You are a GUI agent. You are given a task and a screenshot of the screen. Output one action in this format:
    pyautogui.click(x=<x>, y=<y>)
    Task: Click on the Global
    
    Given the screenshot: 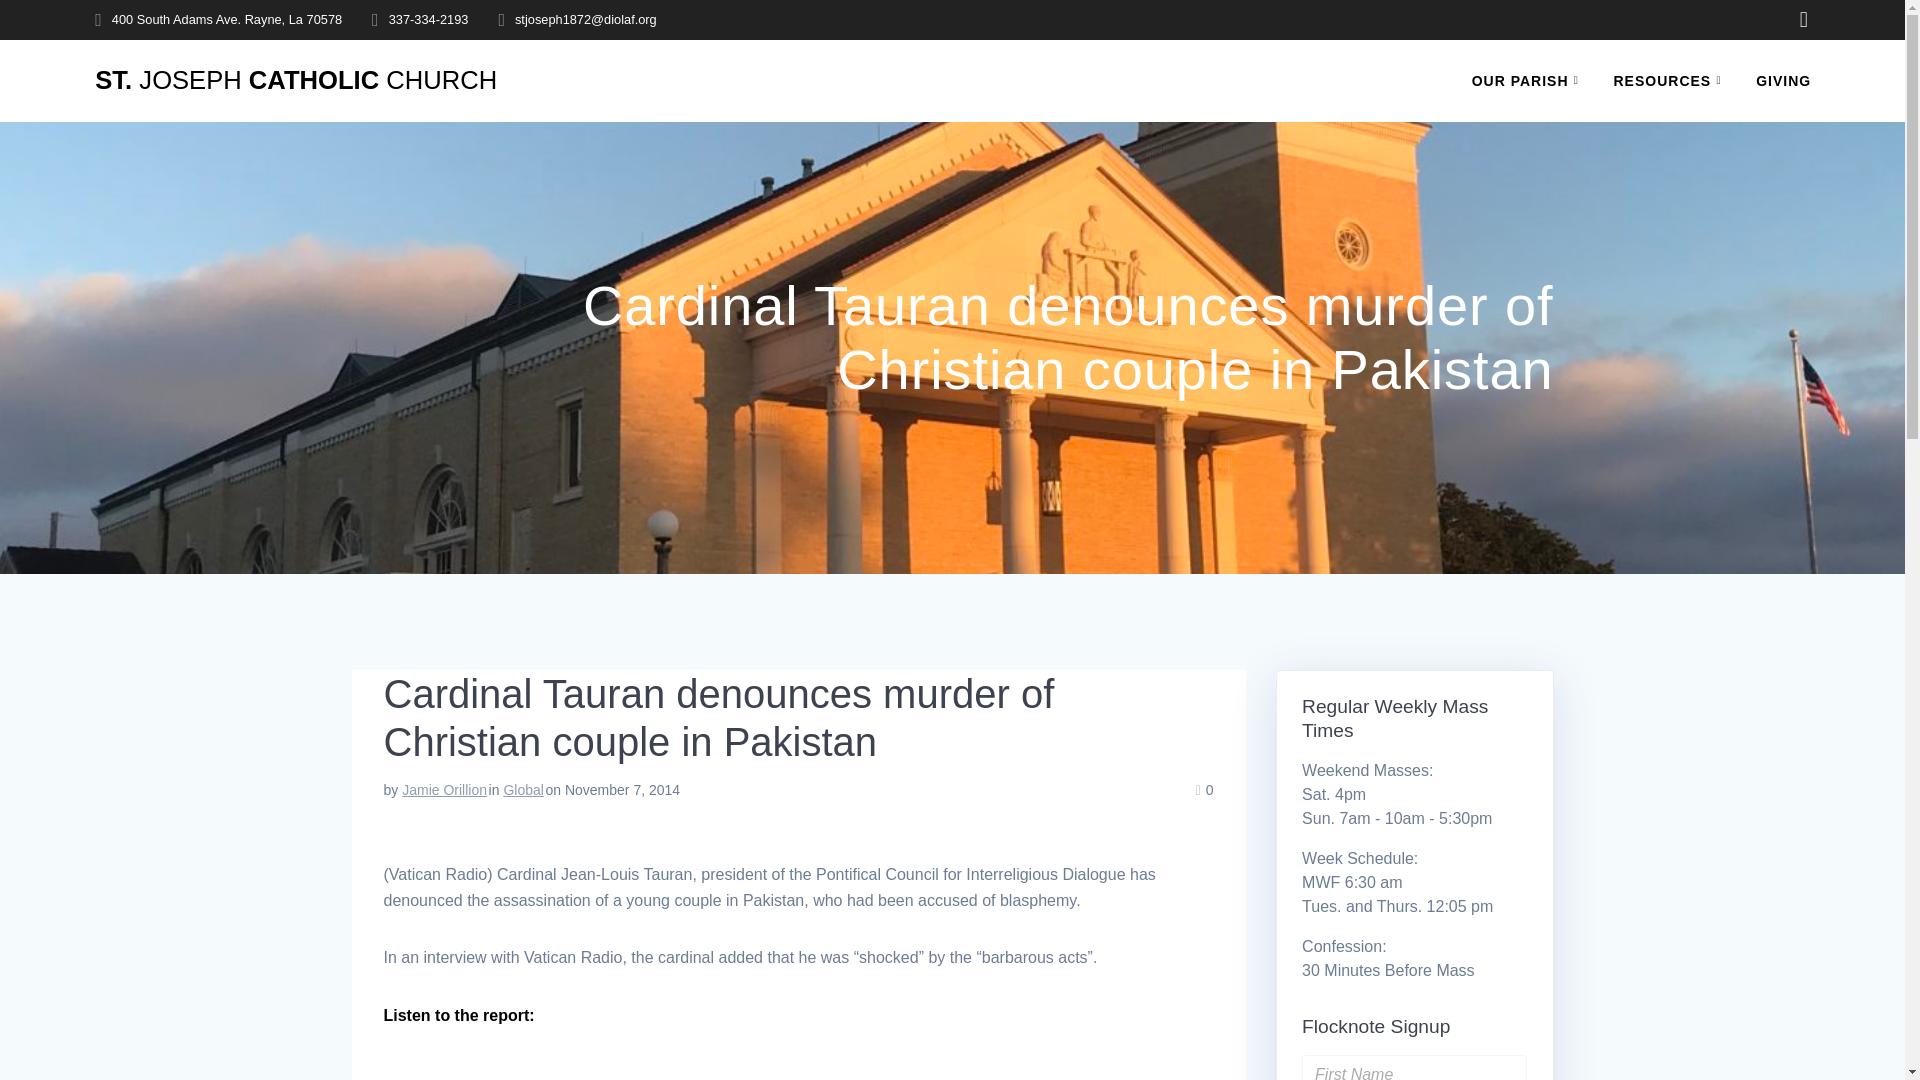 What is the action you would take?
    pyautogui.click(x=523, y=790)
    